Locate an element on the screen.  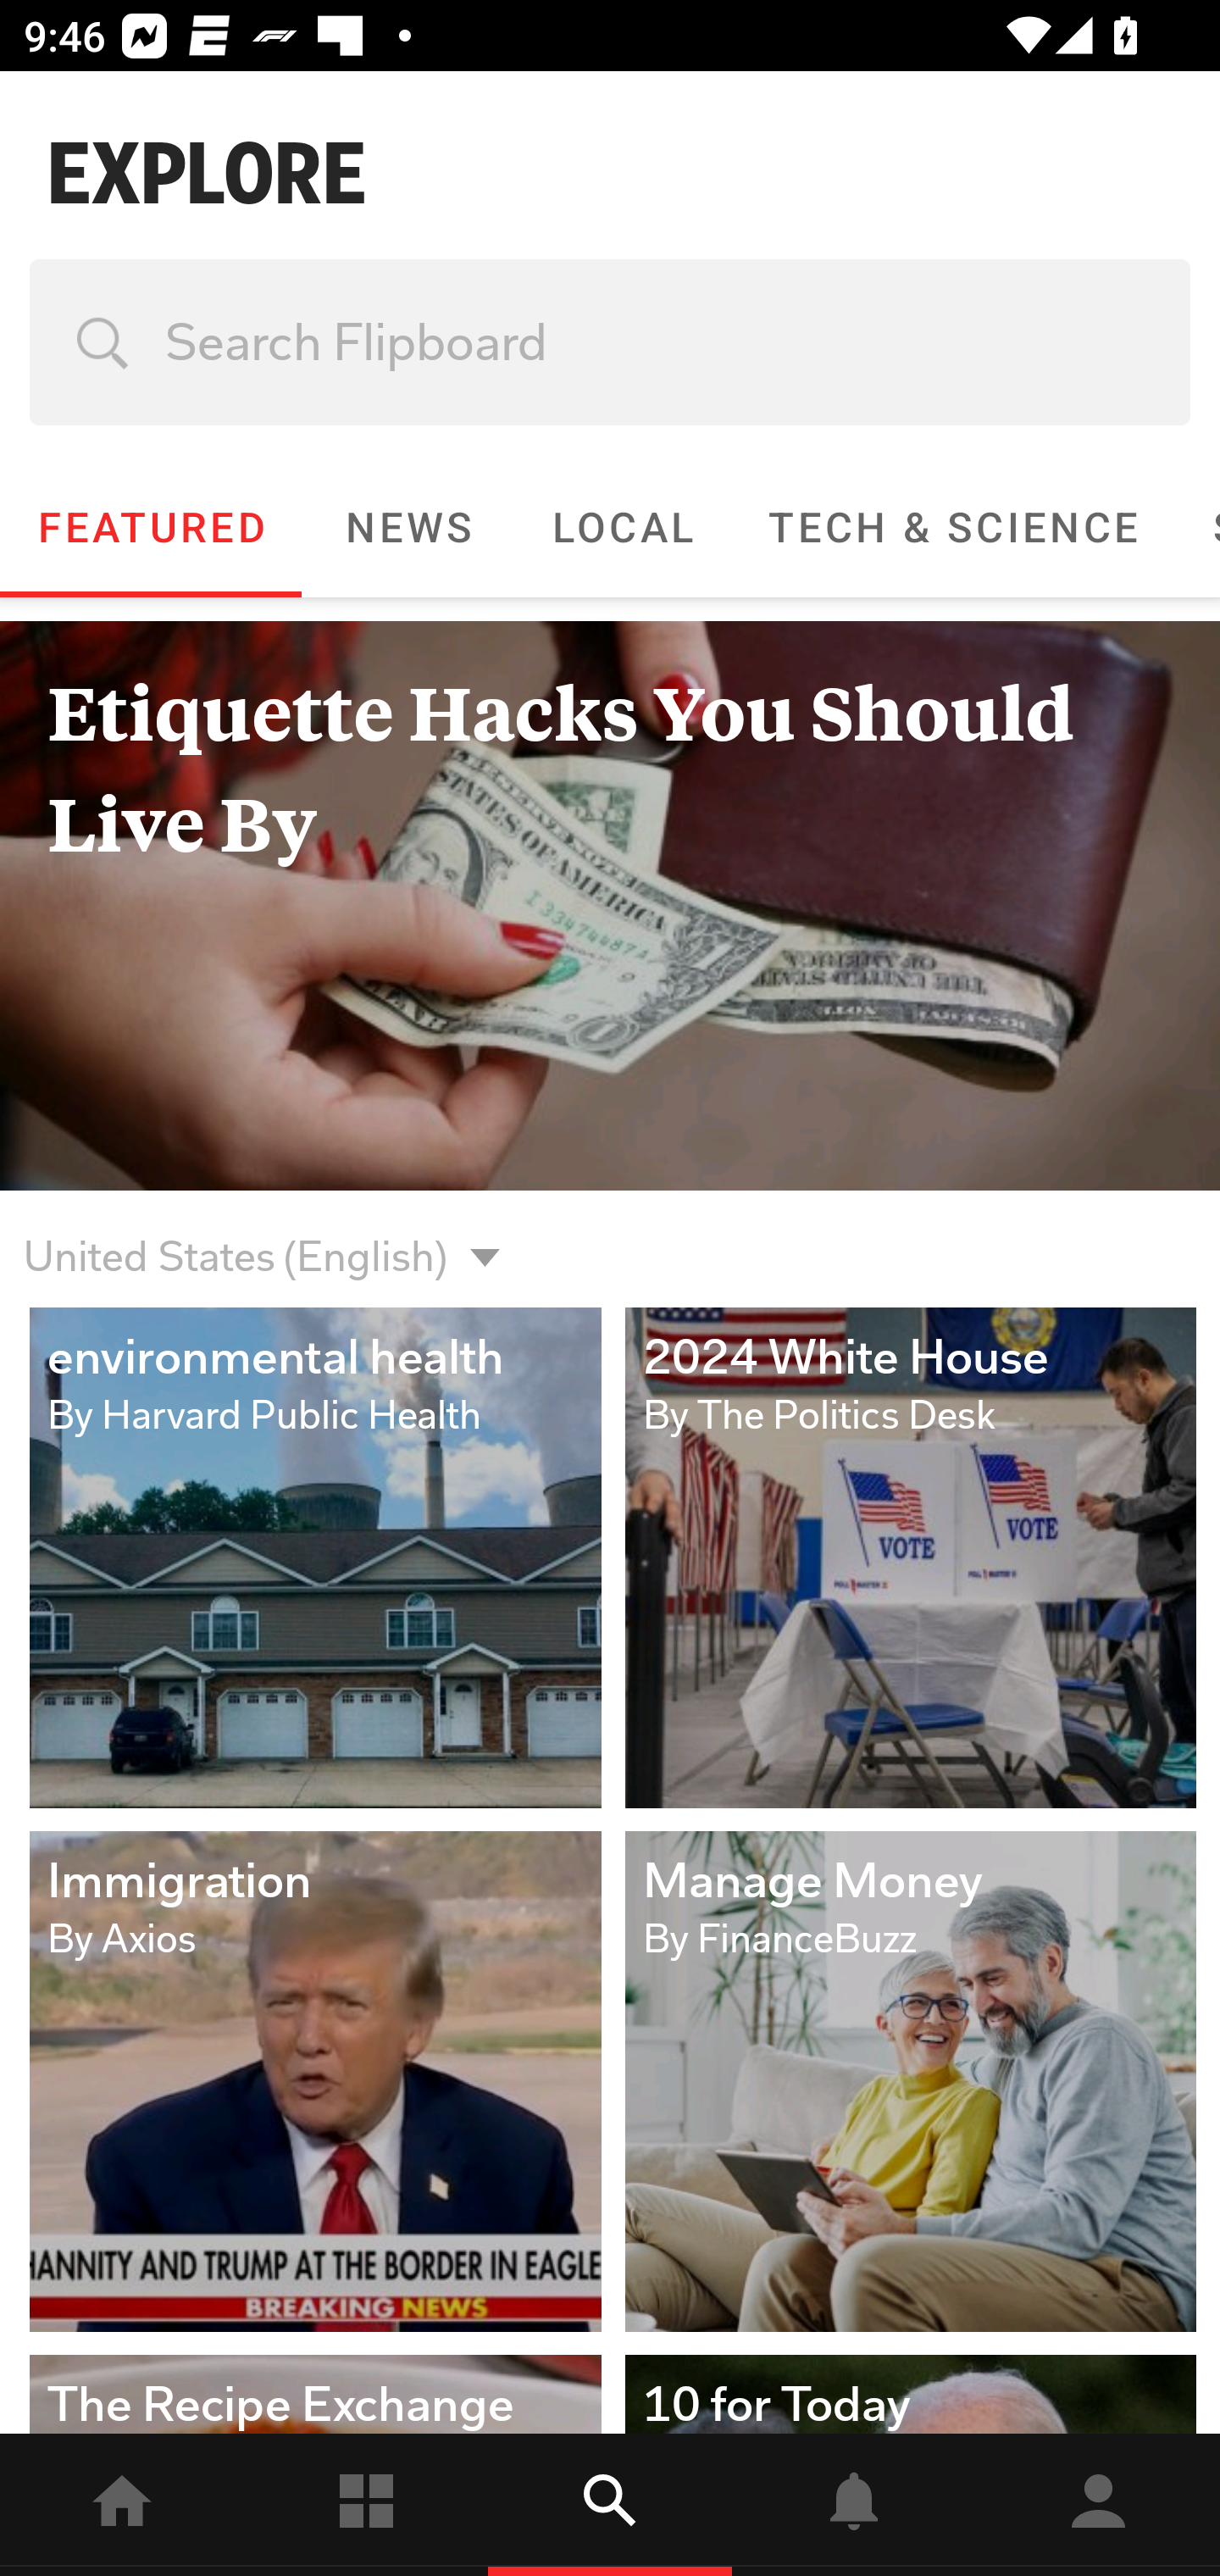
Following is located at coordinates (366, 2505).